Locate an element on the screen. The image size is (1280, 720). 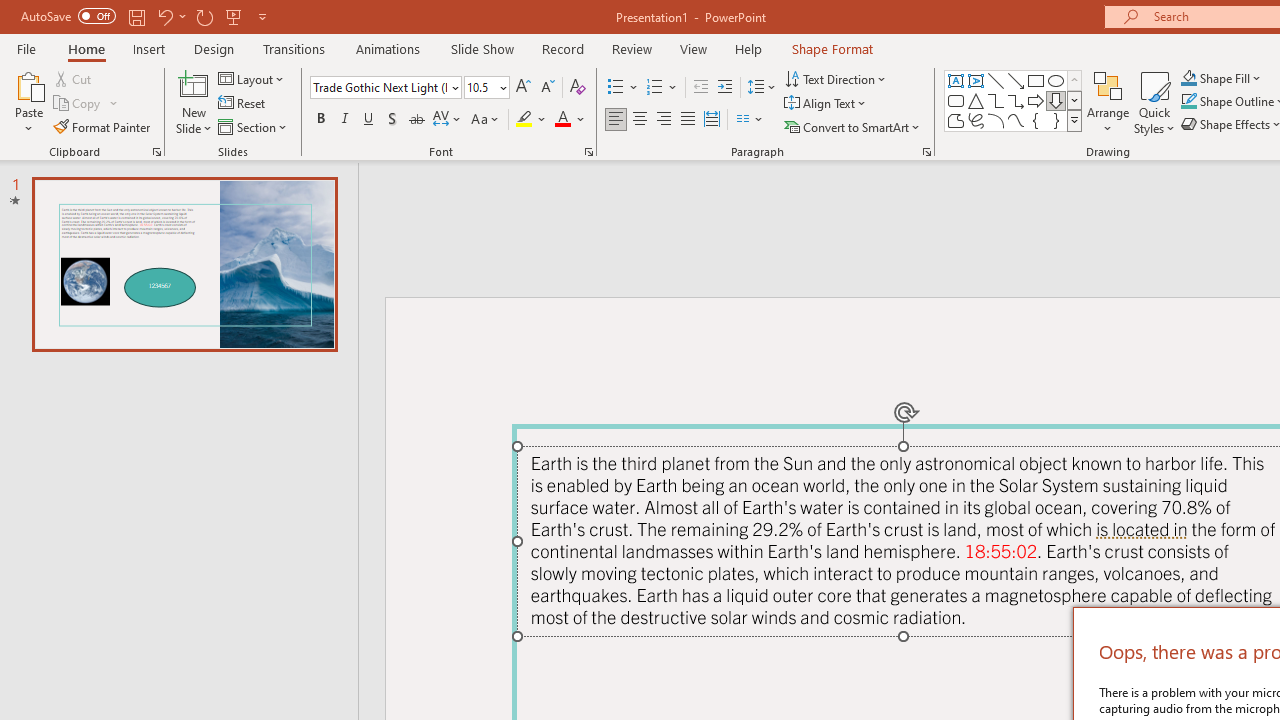
New Slide is located at coordinates (194, 102).